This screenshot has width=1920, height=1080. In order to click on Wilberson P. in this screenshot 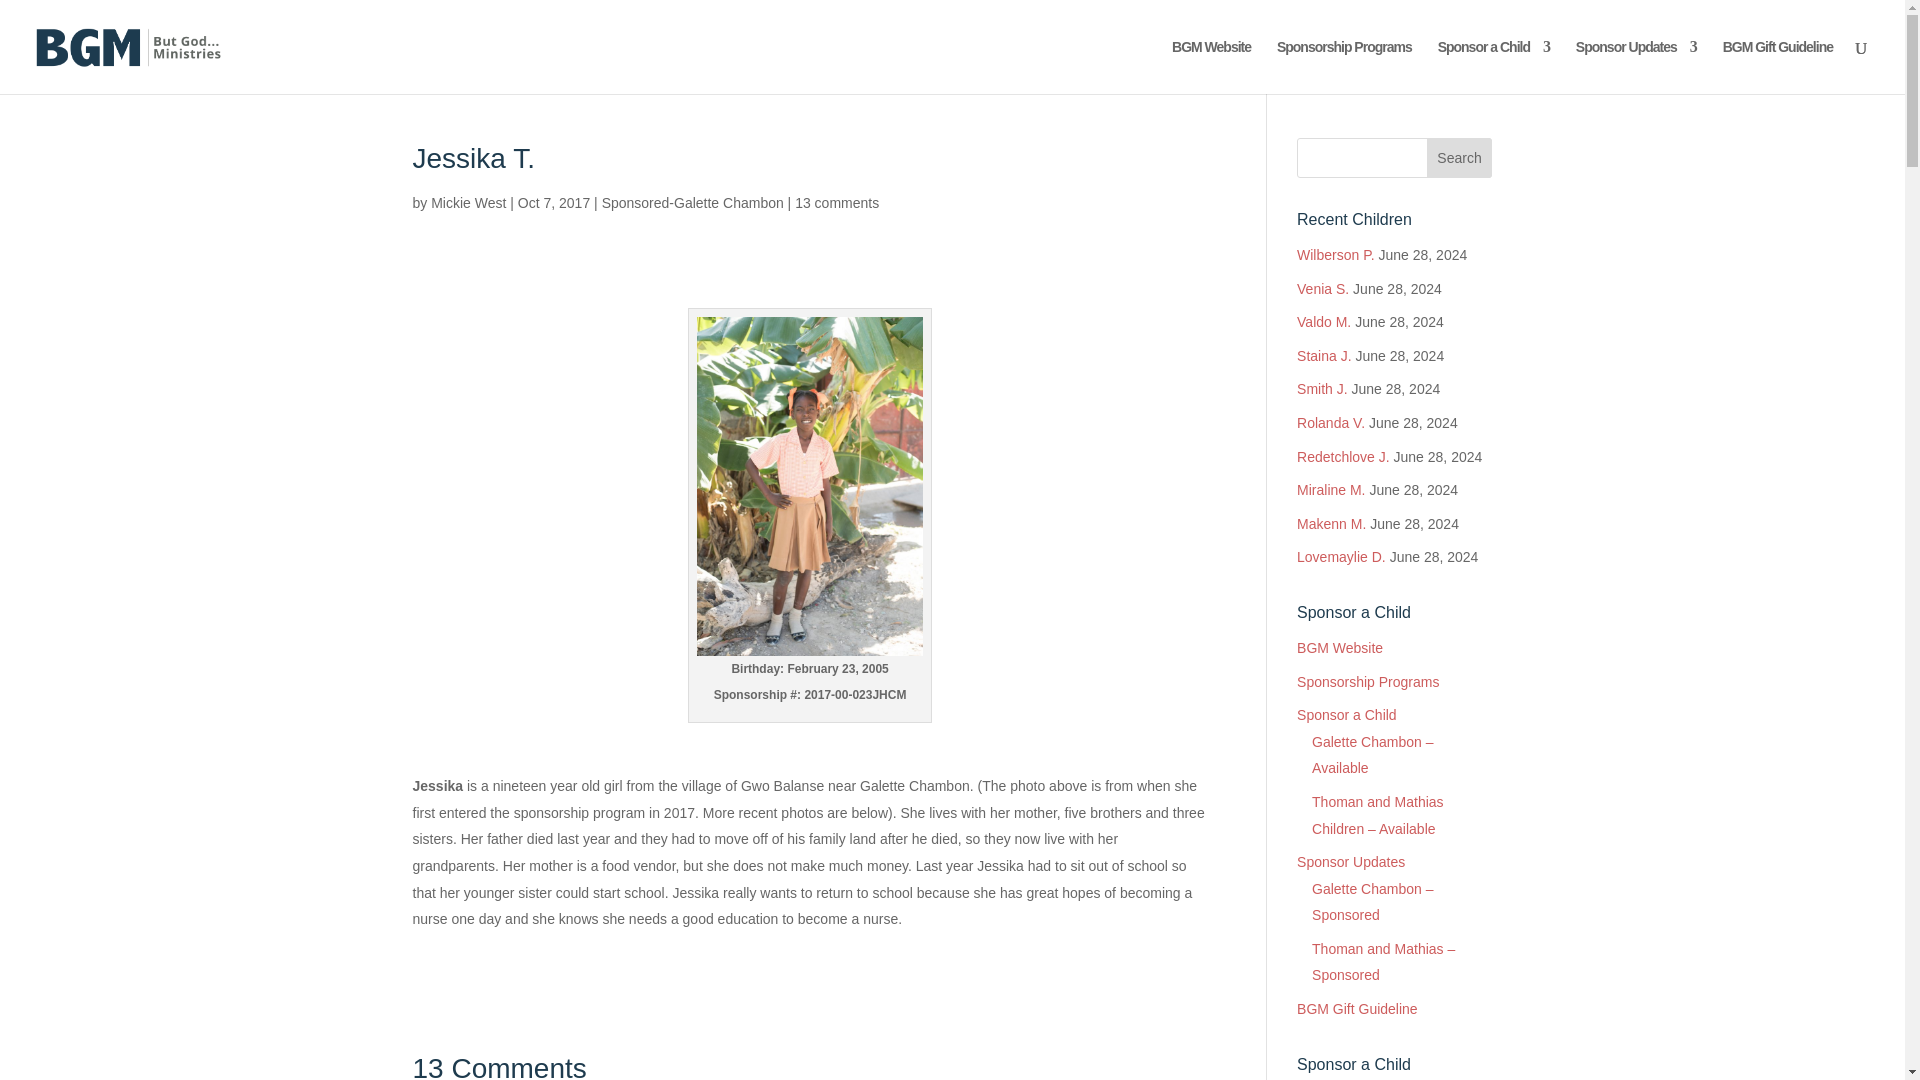, I will do `click(1336, 255)`.